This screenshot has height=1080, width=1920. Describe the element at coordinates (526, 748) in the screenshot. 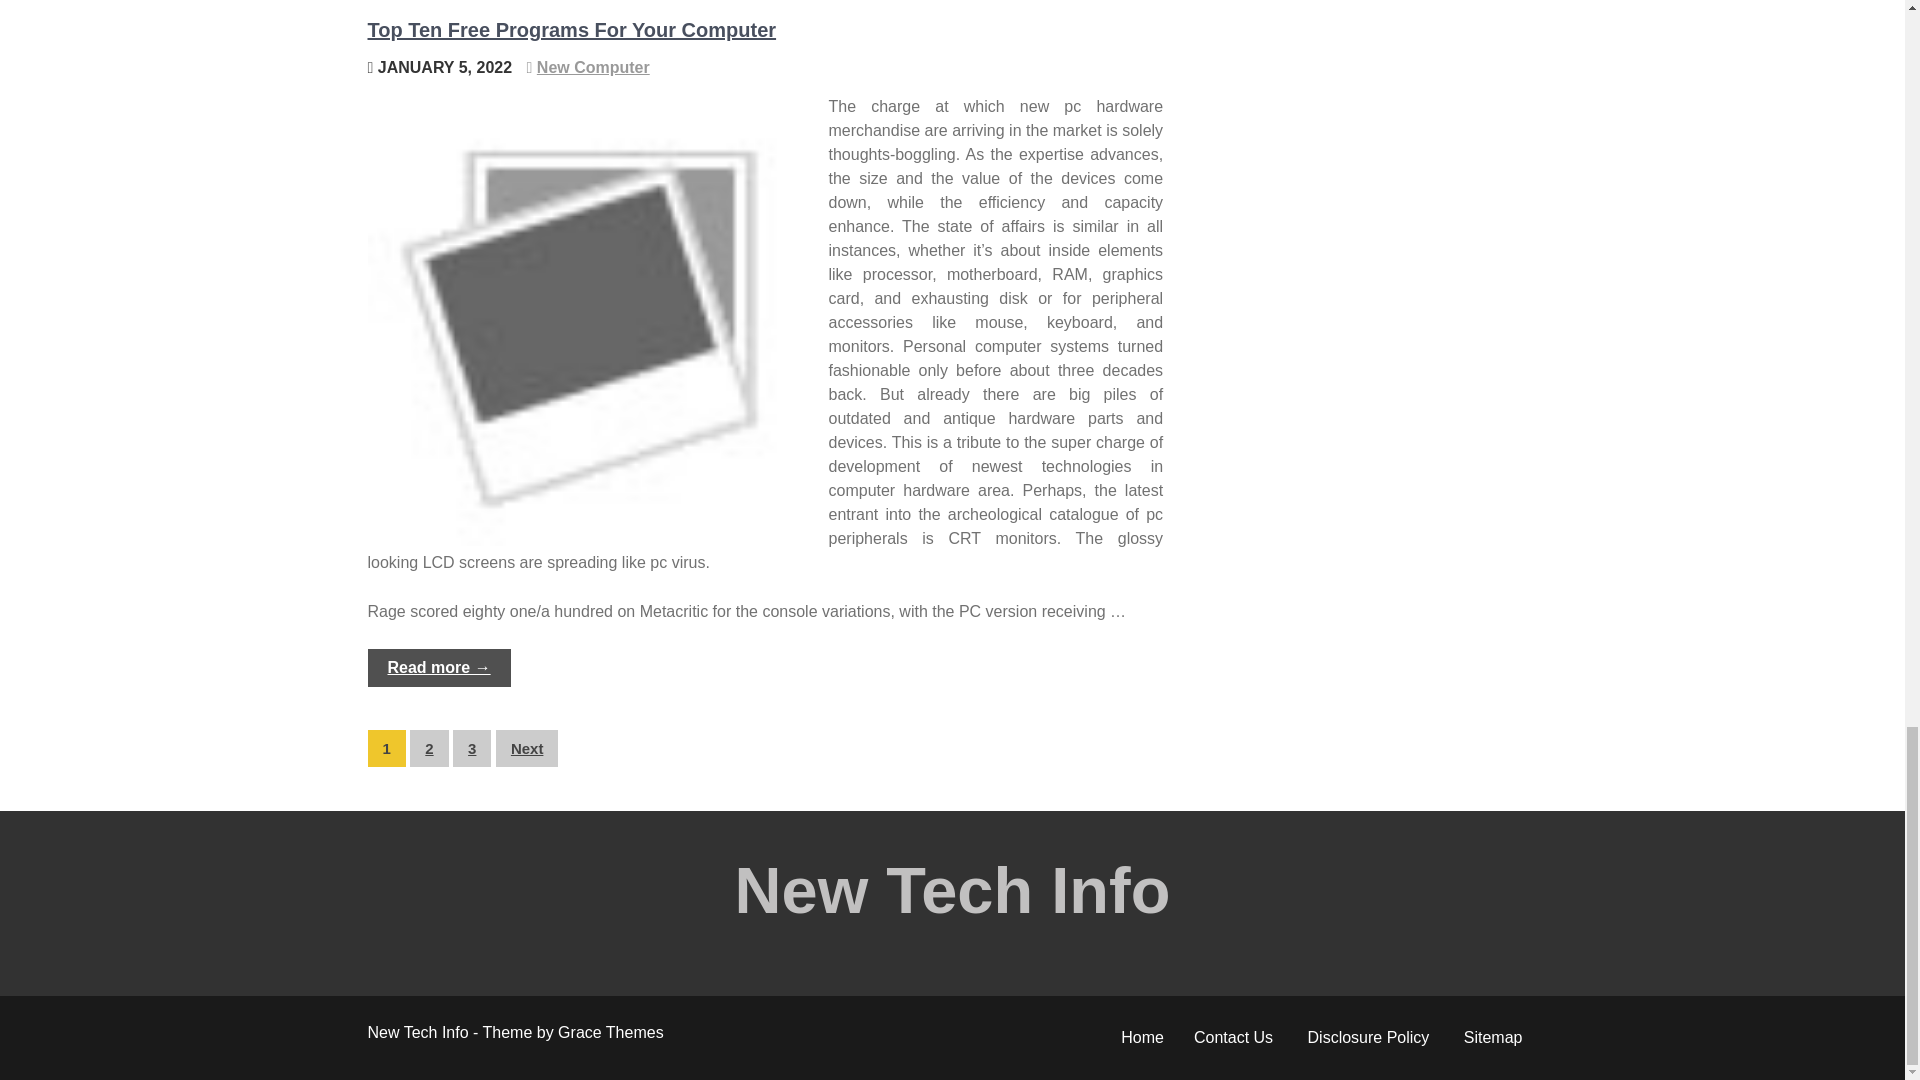

I see `Next` at that location.